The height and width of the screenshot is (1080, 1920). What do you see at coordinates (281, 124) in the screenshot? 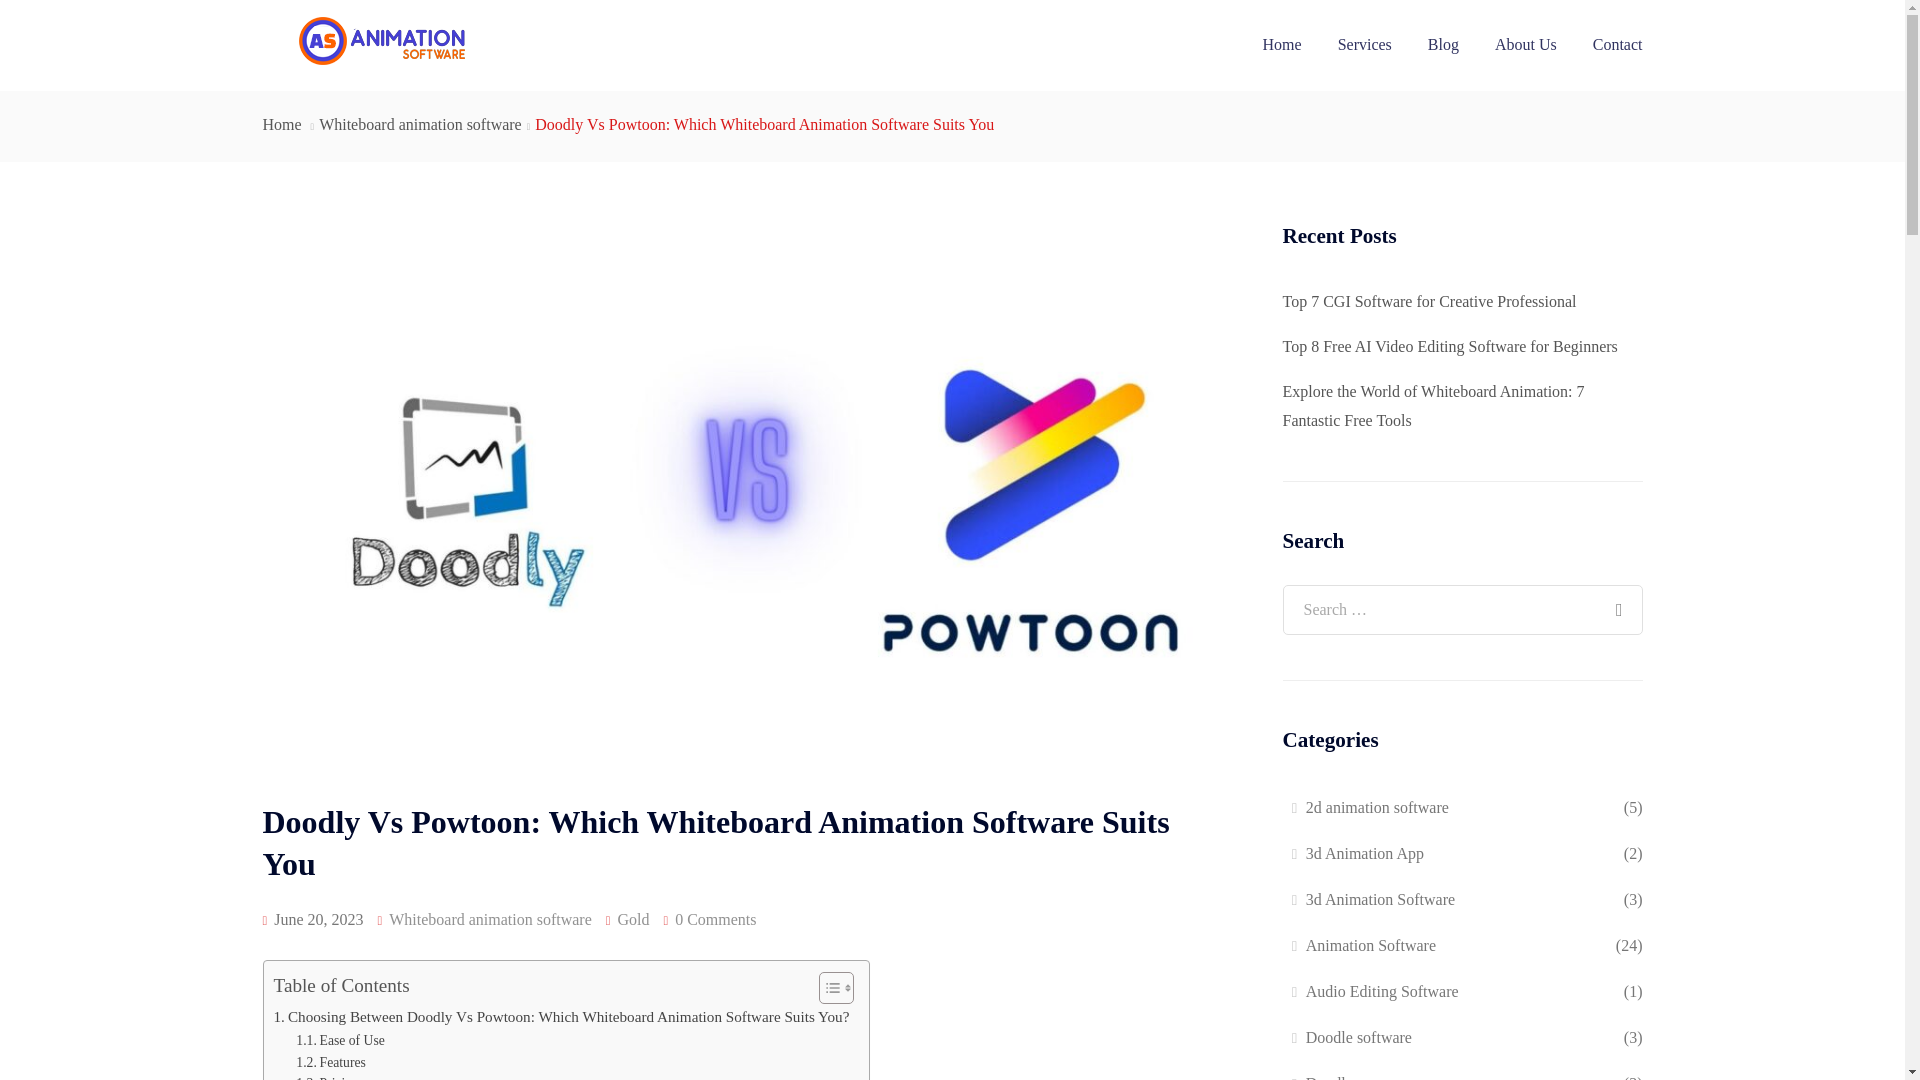
I see `Home` at bounding box center [281, 124].